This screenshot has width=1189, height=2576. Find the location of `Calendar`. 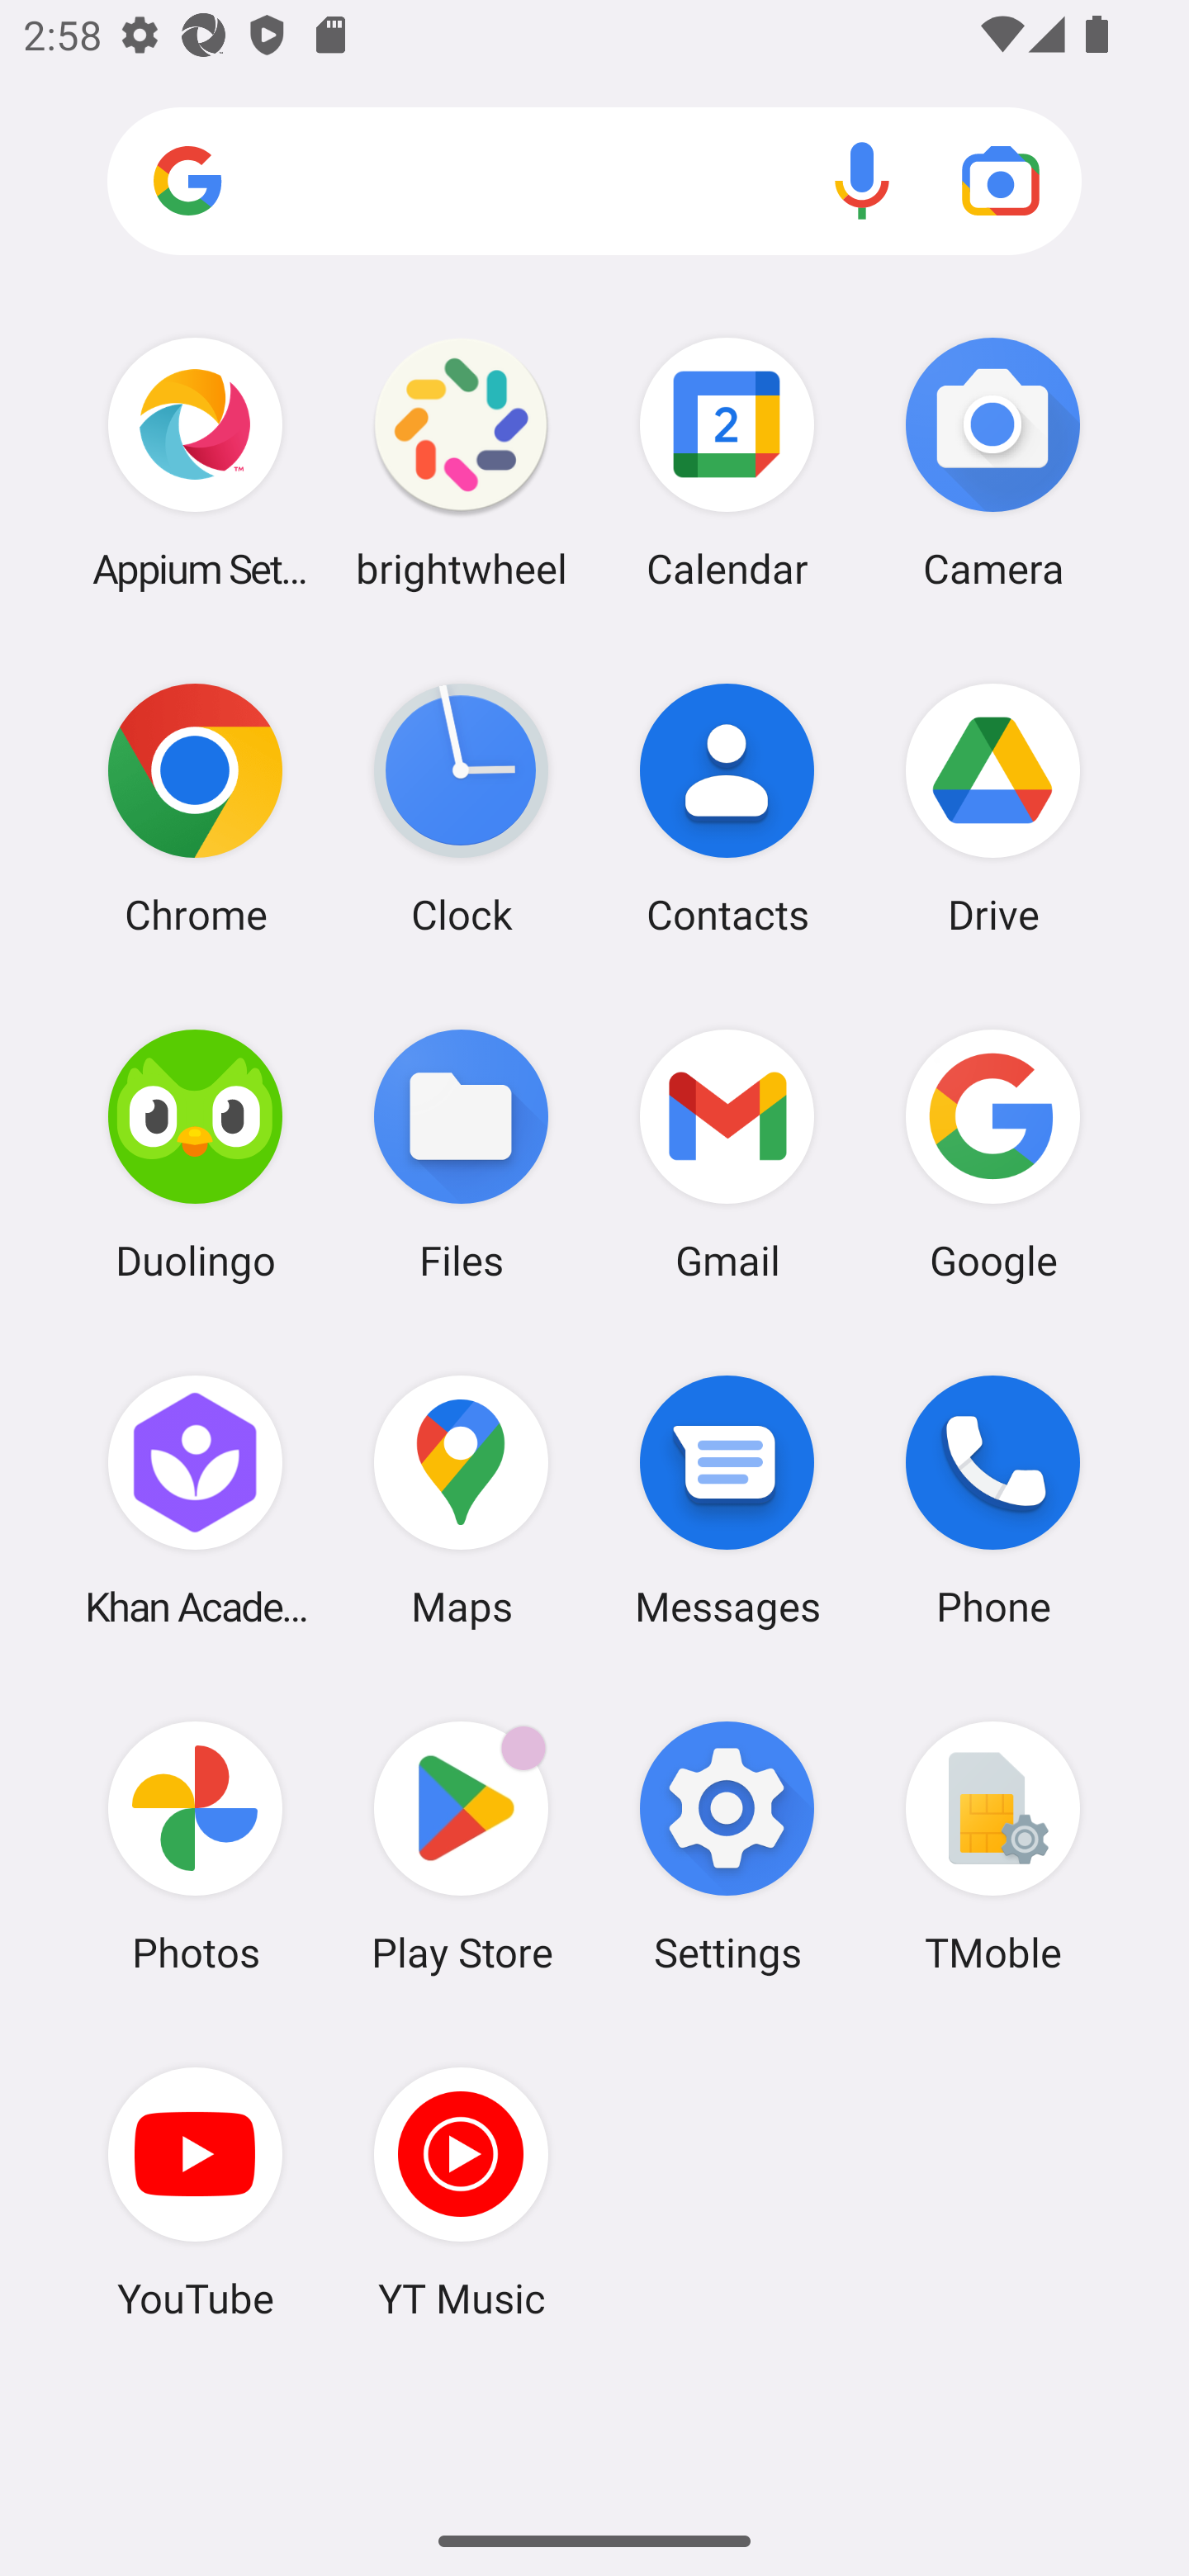

Calendar is located at coordinates (727, 462).